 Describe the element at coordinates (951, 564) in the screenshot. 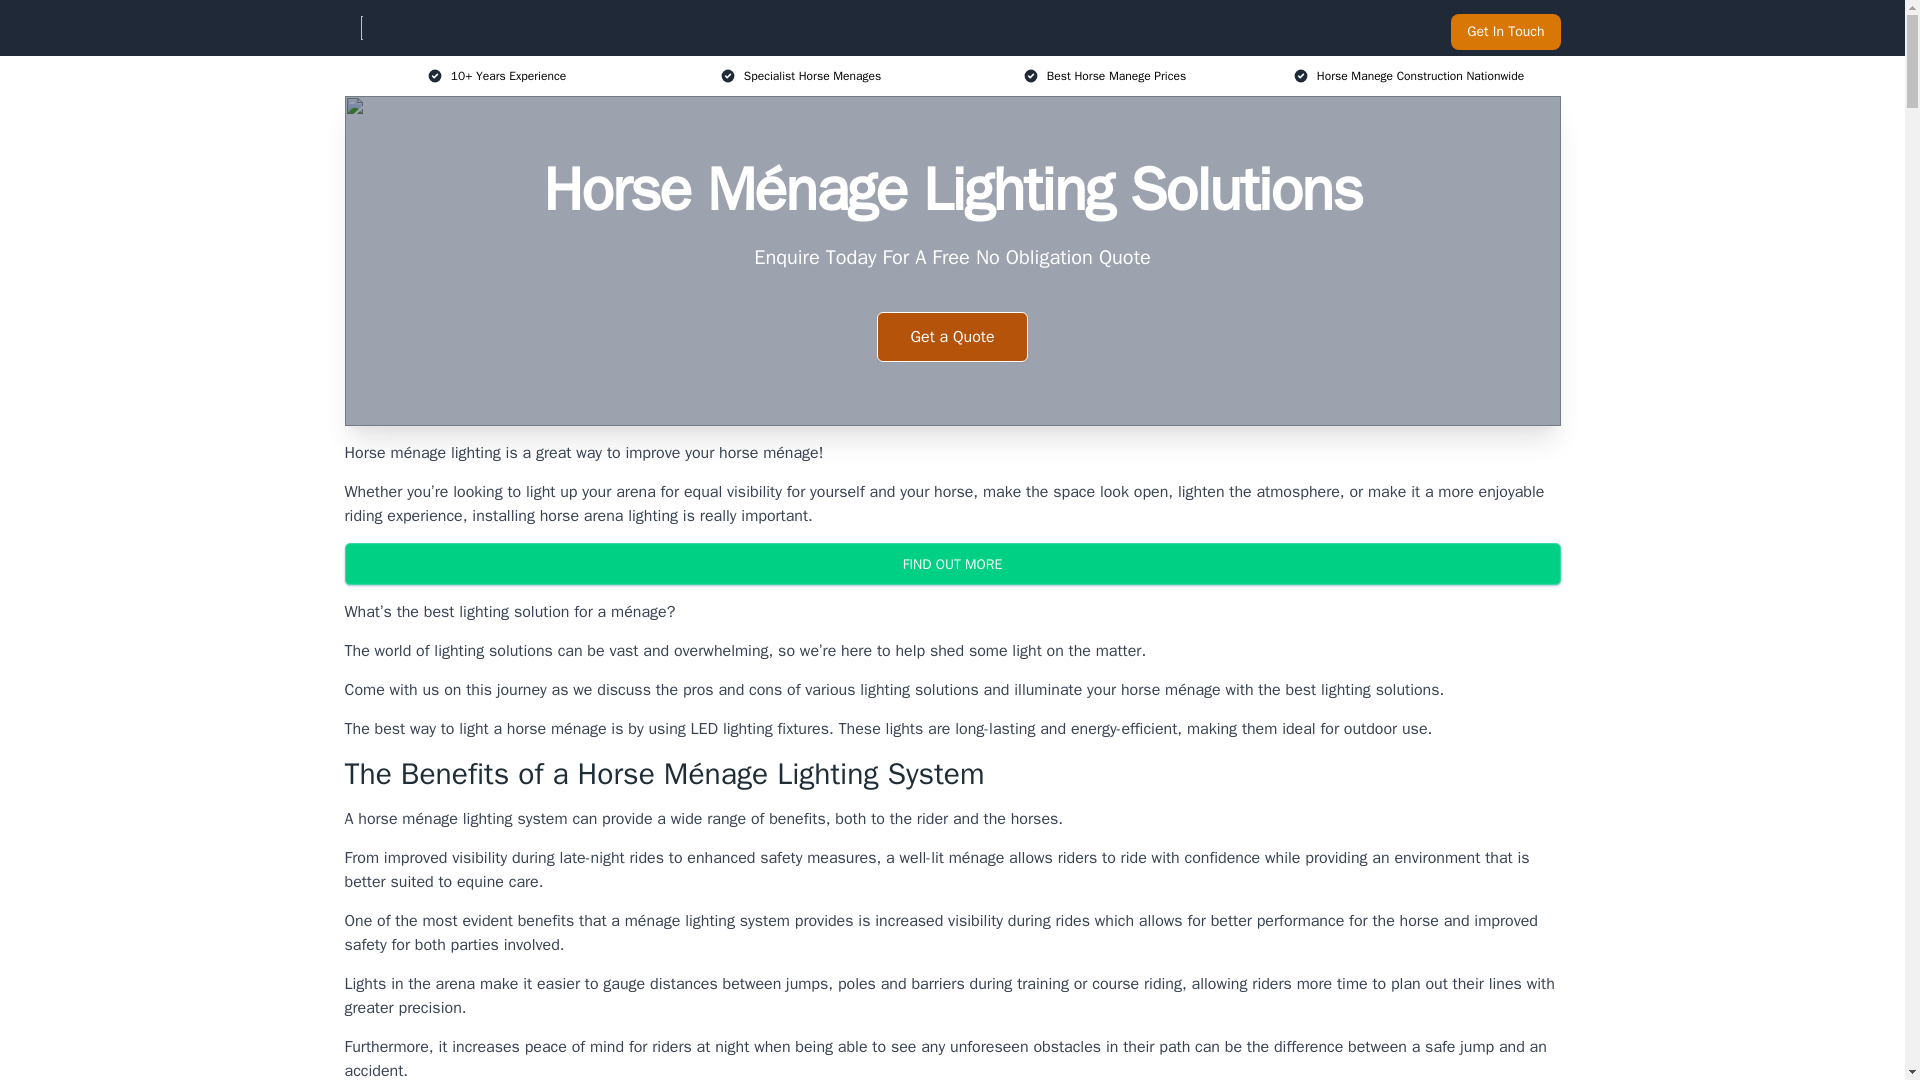

I see `FIND OUT MORE` at that location.